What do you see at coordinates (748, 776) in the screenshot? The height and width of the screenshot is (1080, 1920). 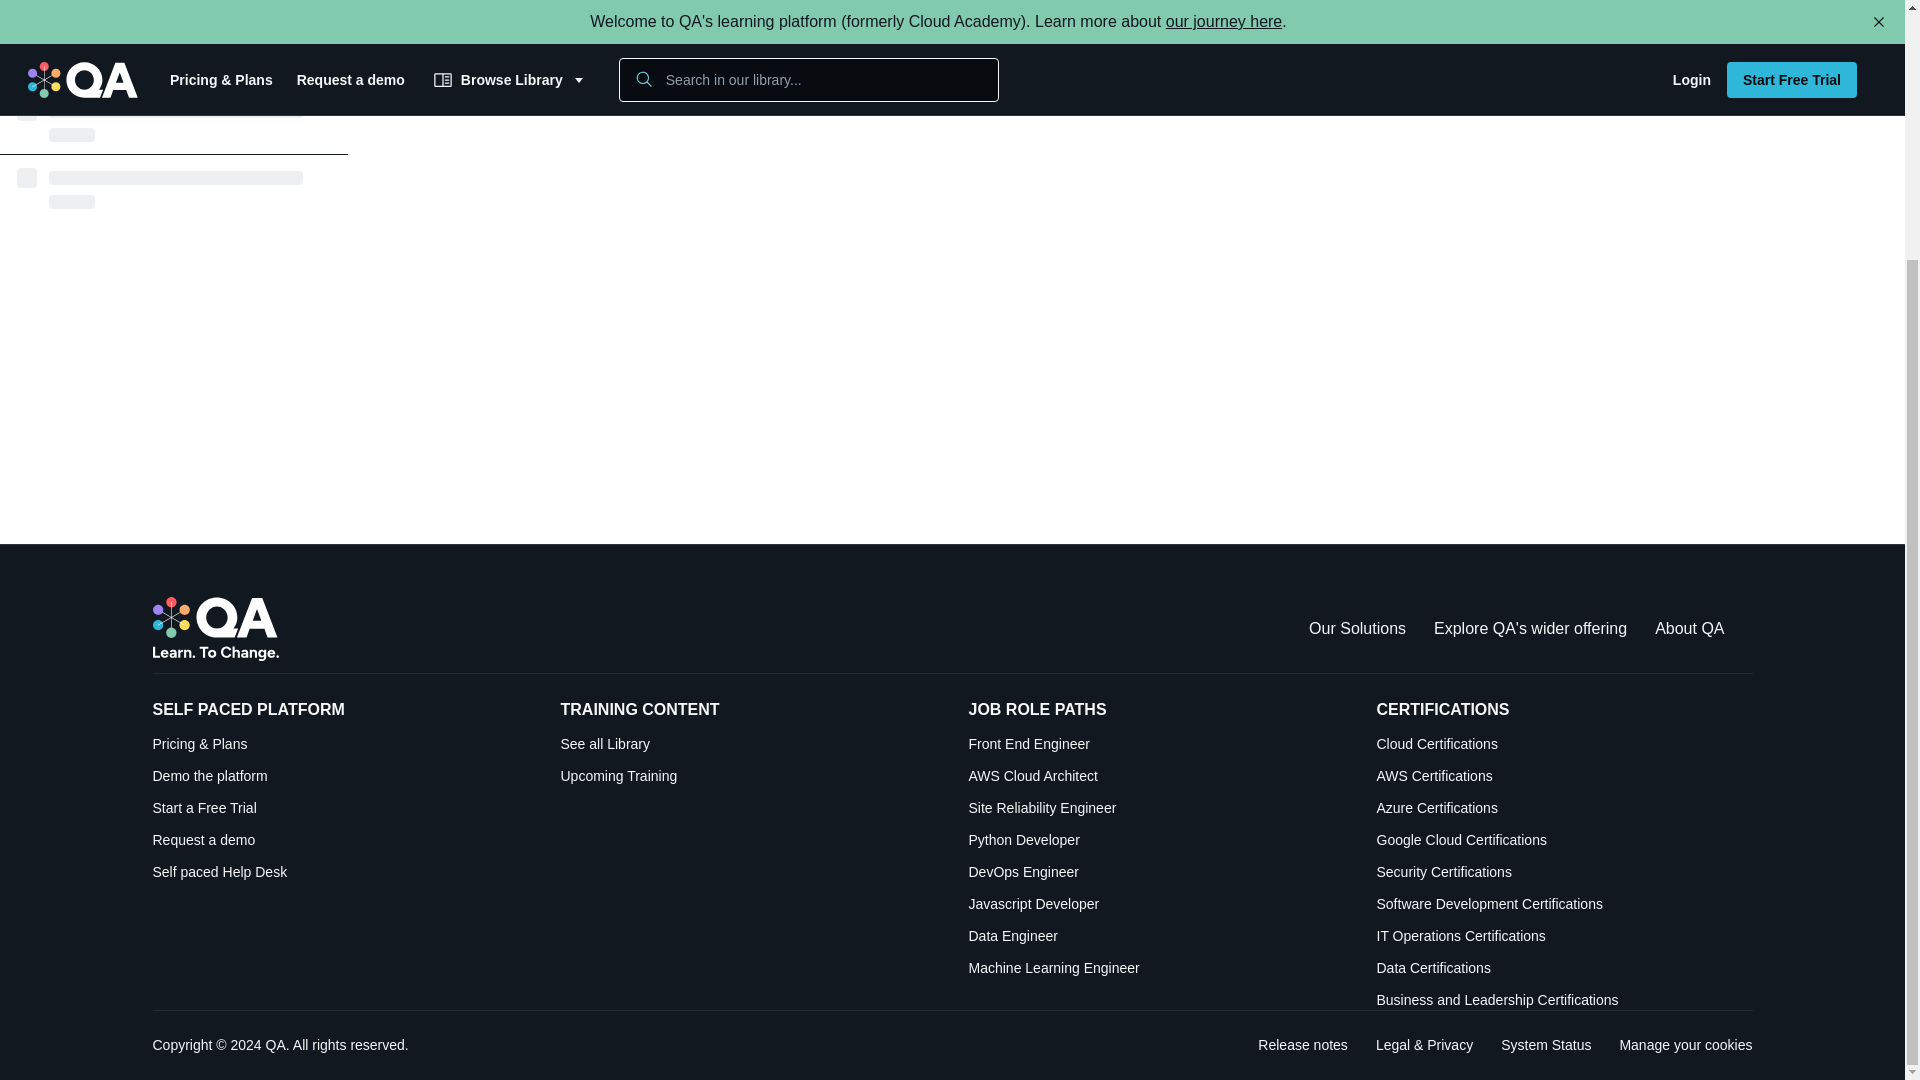 I see `Upcoming Training` at bounding box center [748, 776].